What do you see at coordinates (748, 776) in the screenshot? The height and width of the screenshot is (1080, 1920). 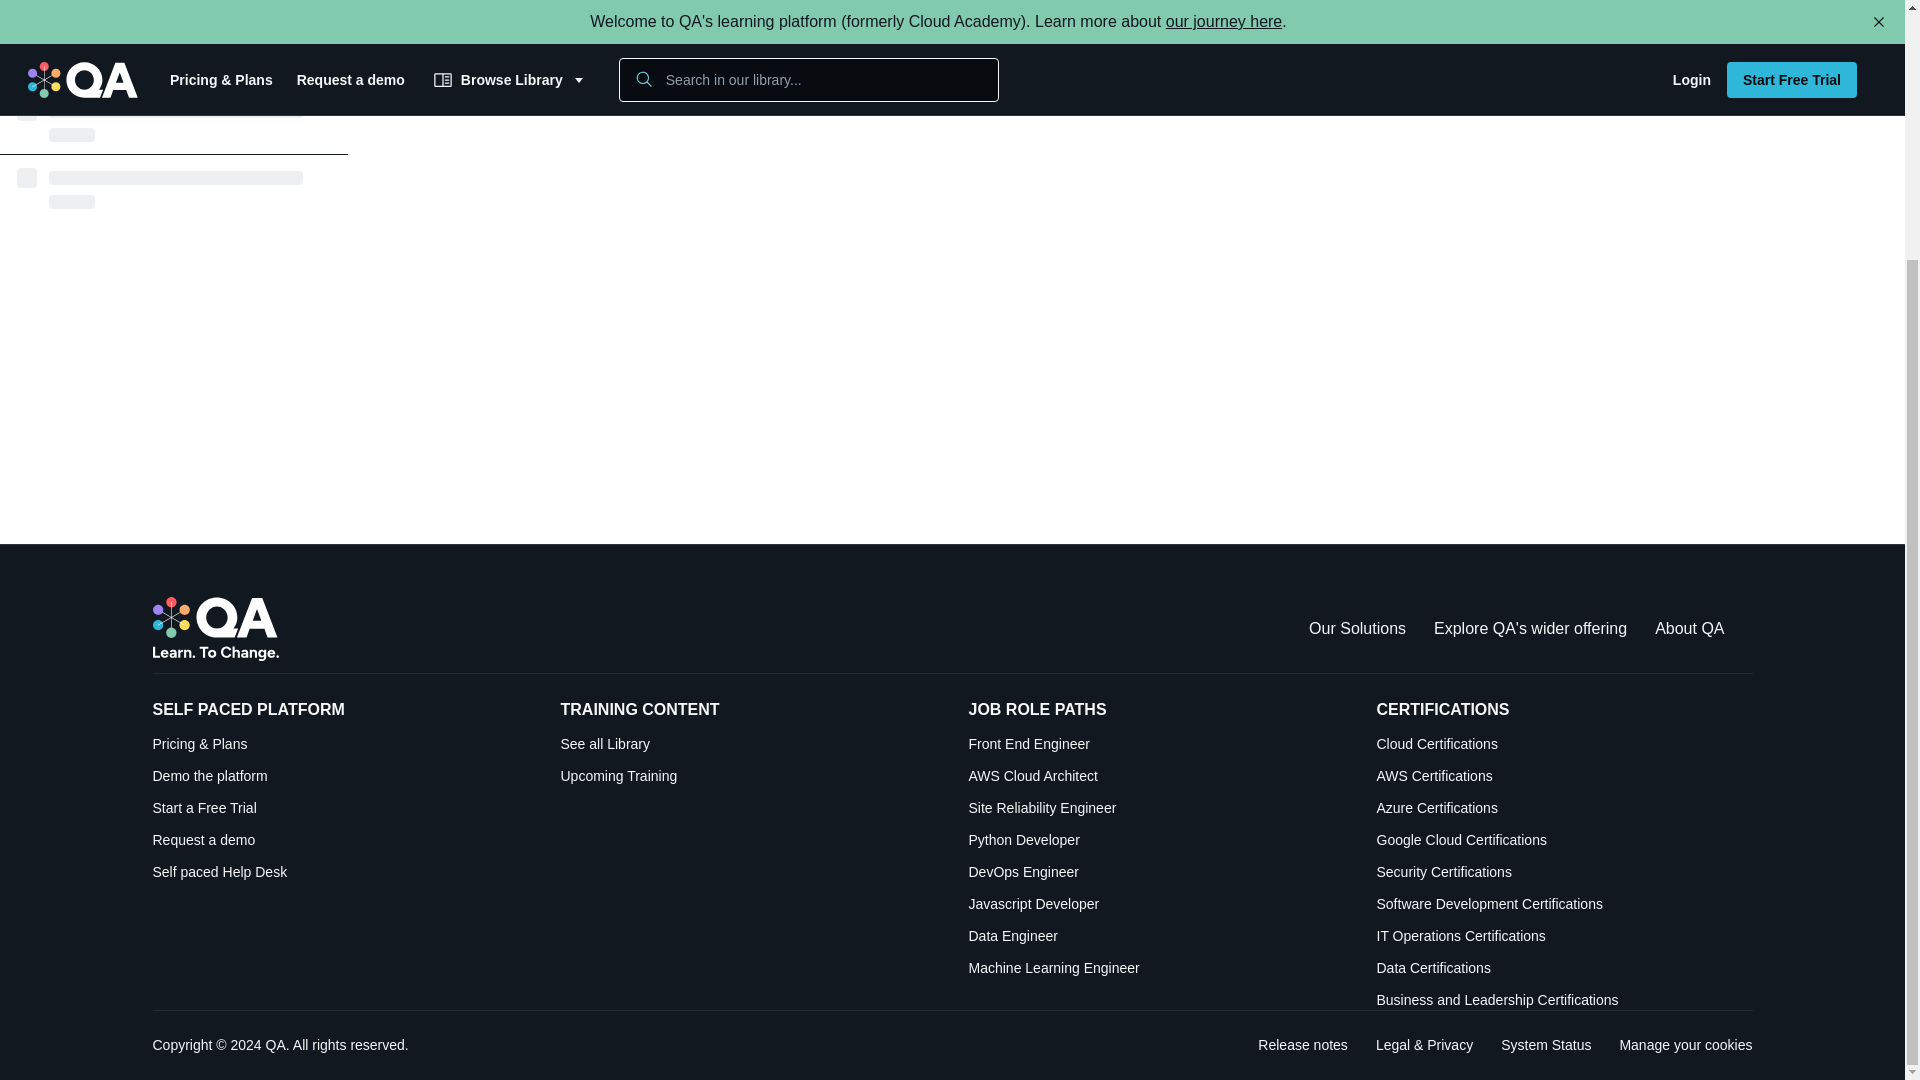 I see `Upcoming Training` at bounding box center [748, 776].